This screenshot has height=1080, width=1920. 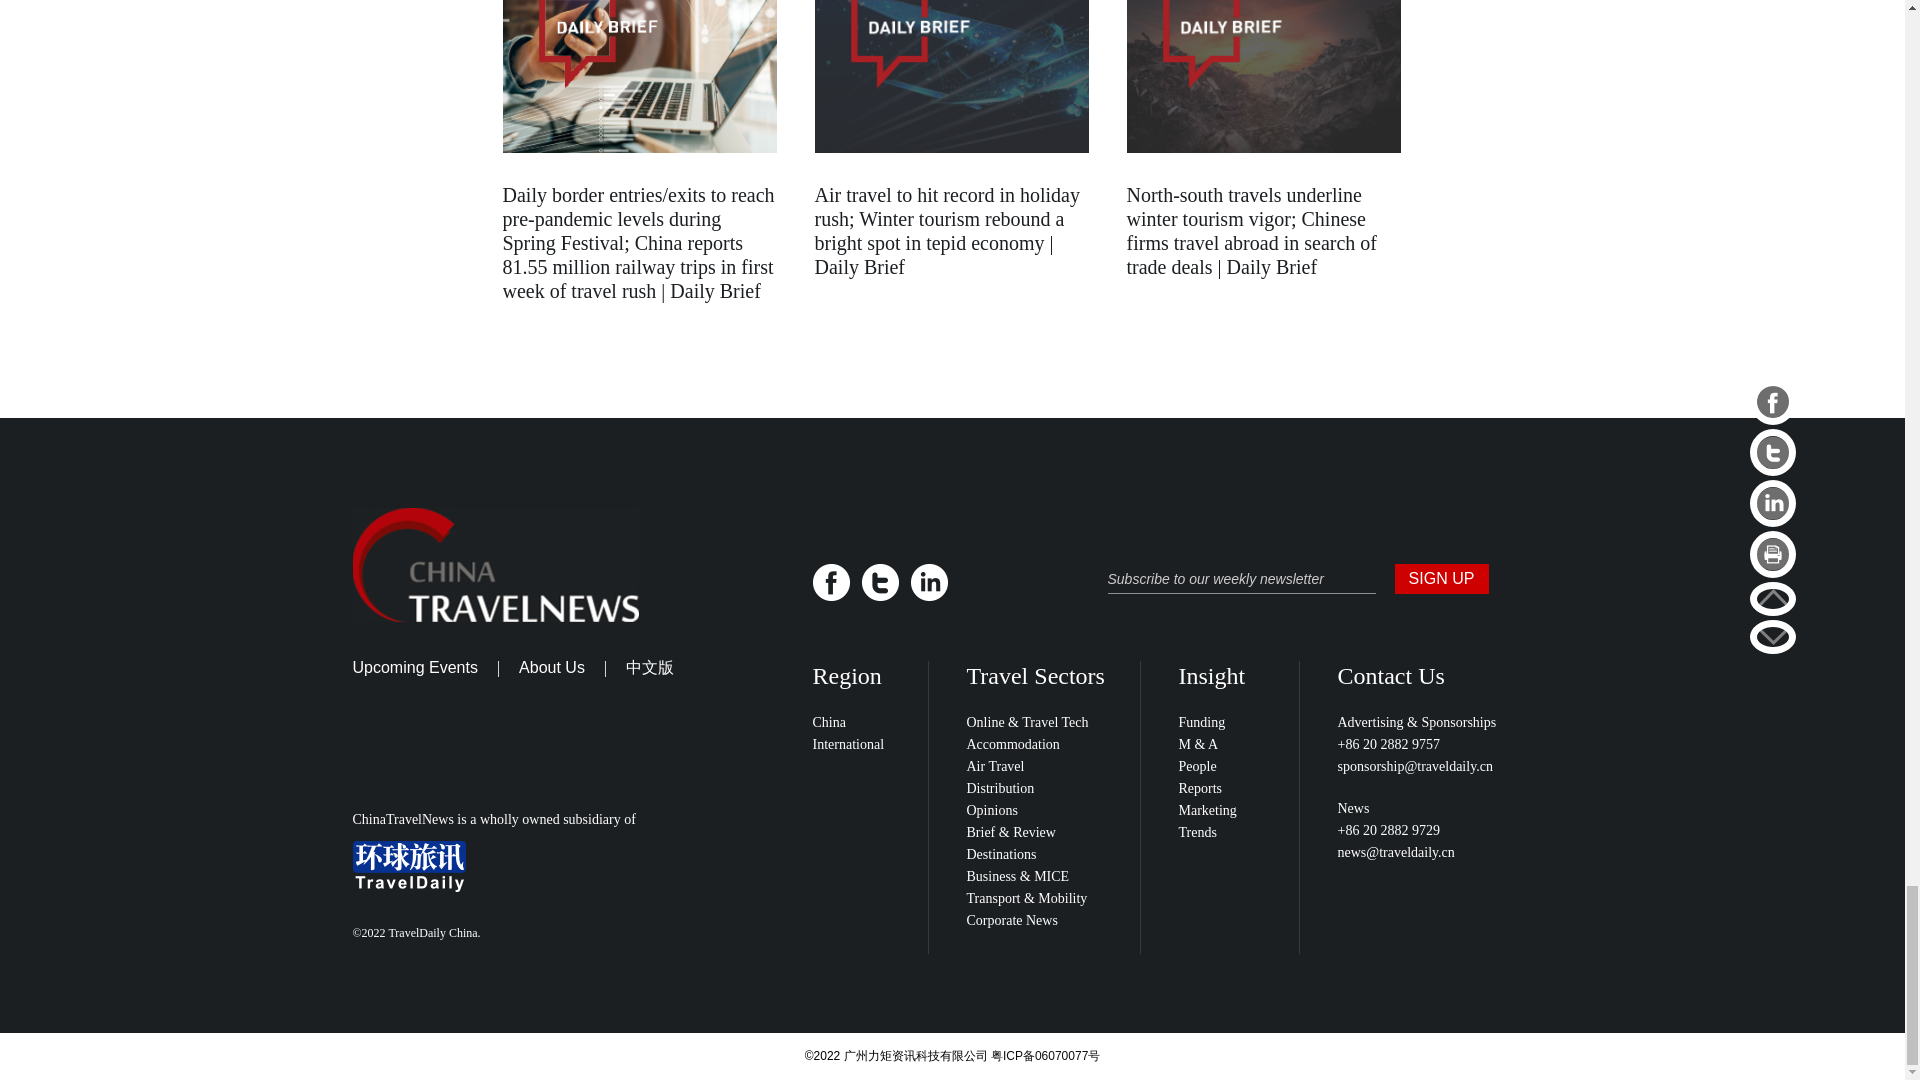 What do you see at coordinates (1440, 578) in the screenshot?
I see `SIGN UP` at bounding box center [1440, 578].